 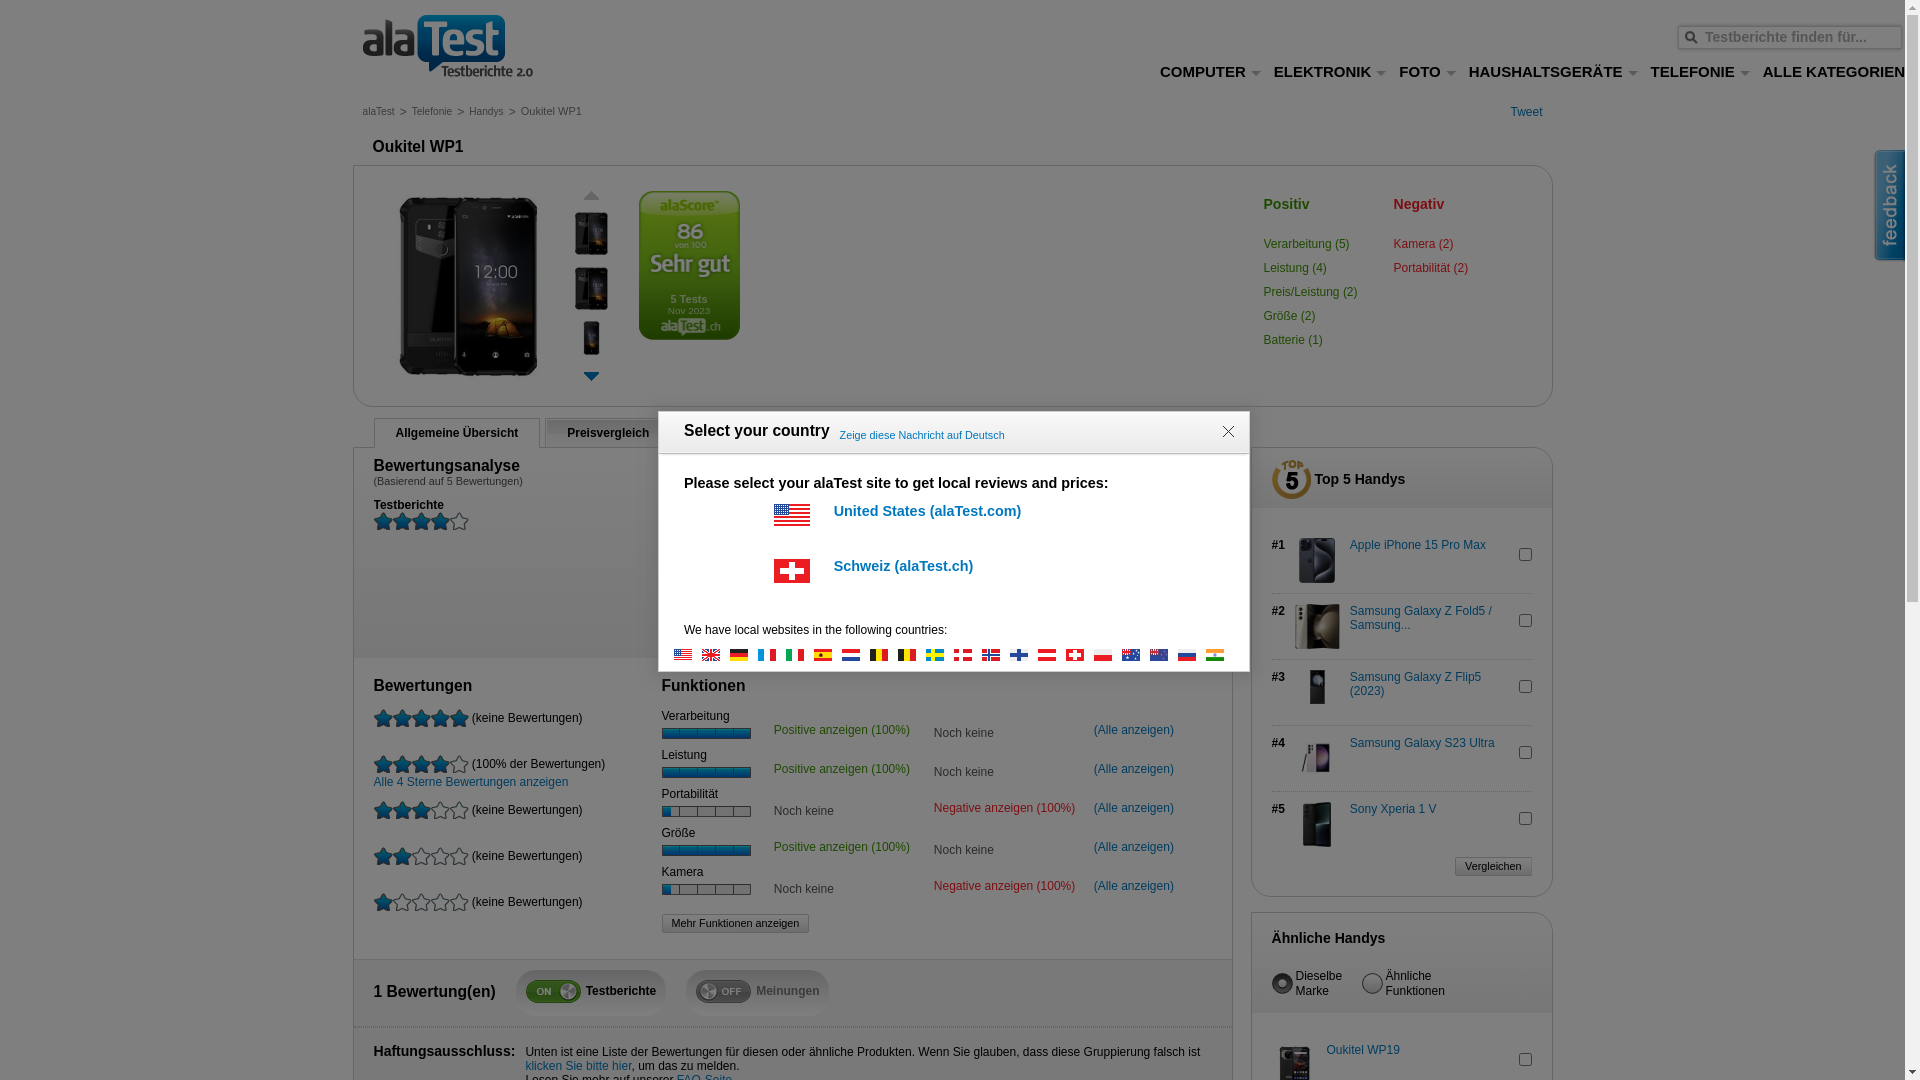 I want to click on Sverige, so click(x=940, y=654).